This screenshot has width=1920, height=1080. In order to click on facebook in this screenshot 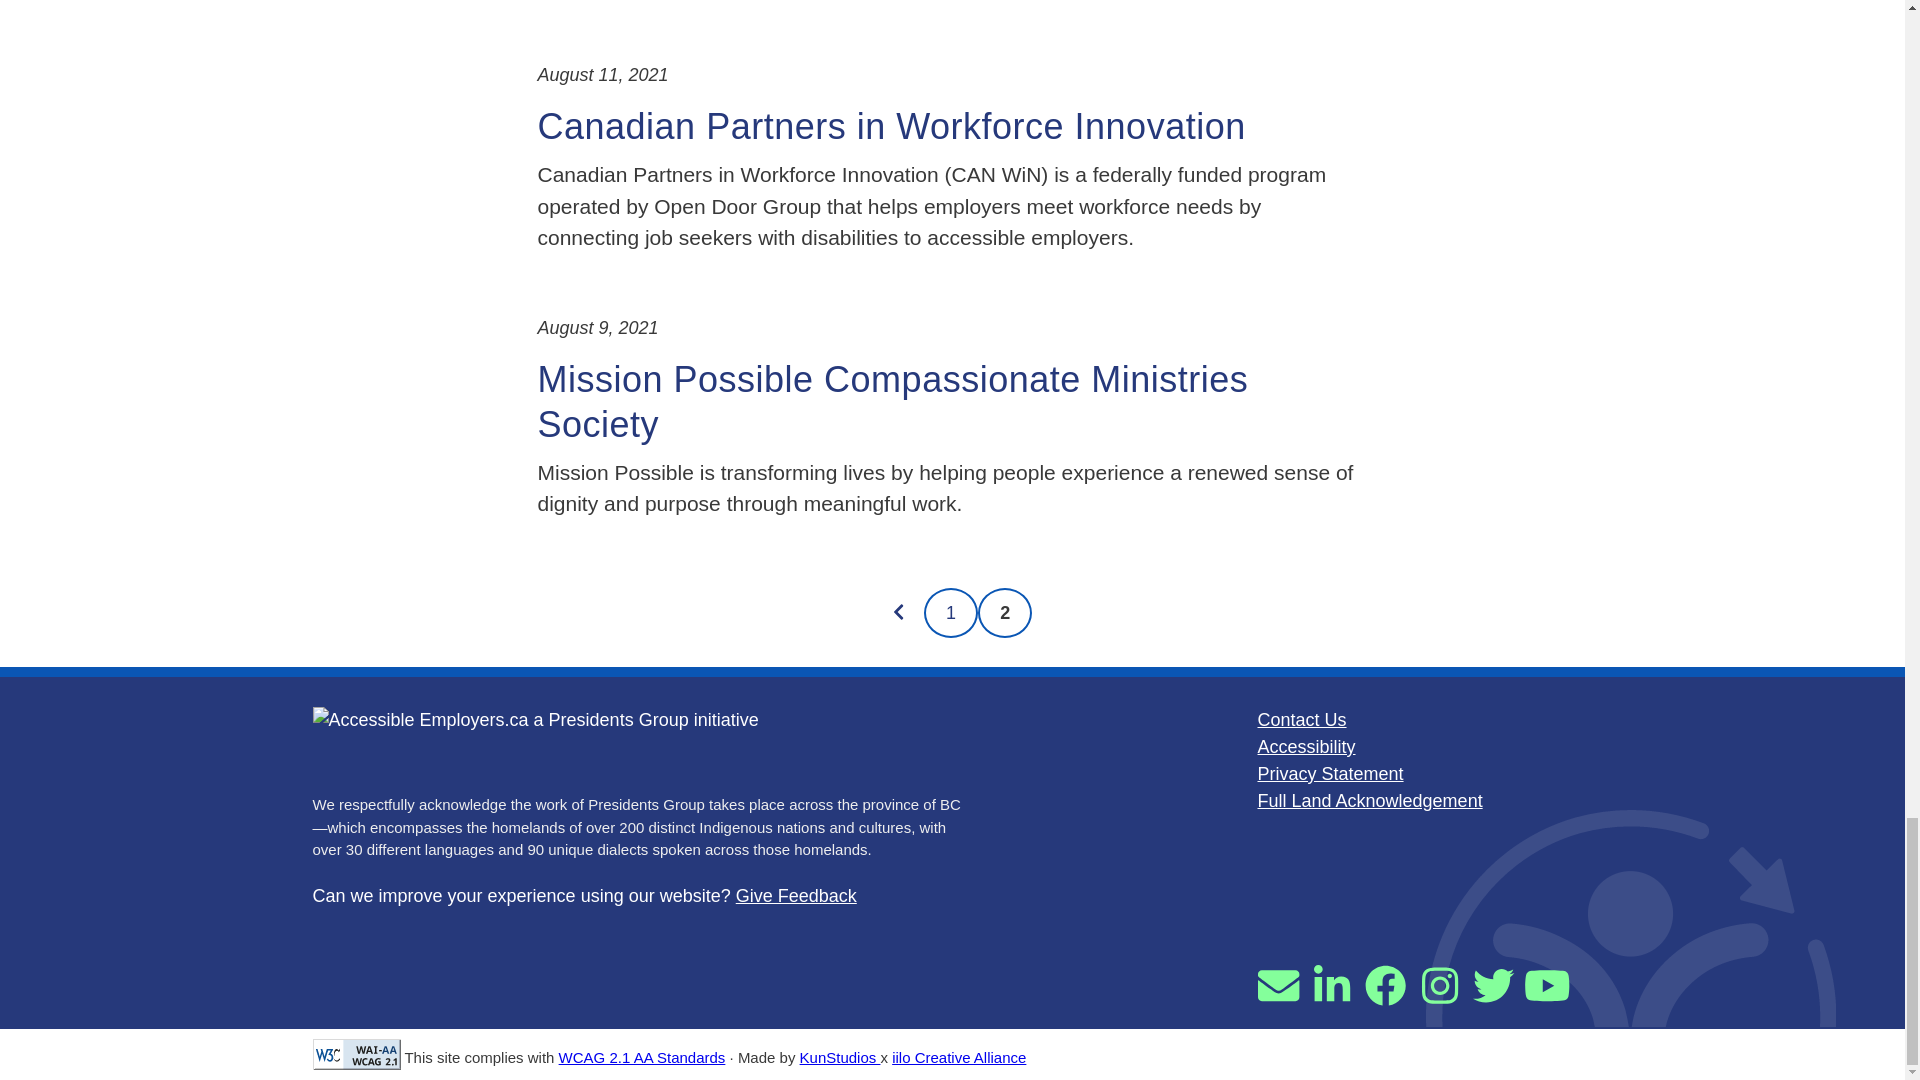, I will do `click(1385, 986)`.